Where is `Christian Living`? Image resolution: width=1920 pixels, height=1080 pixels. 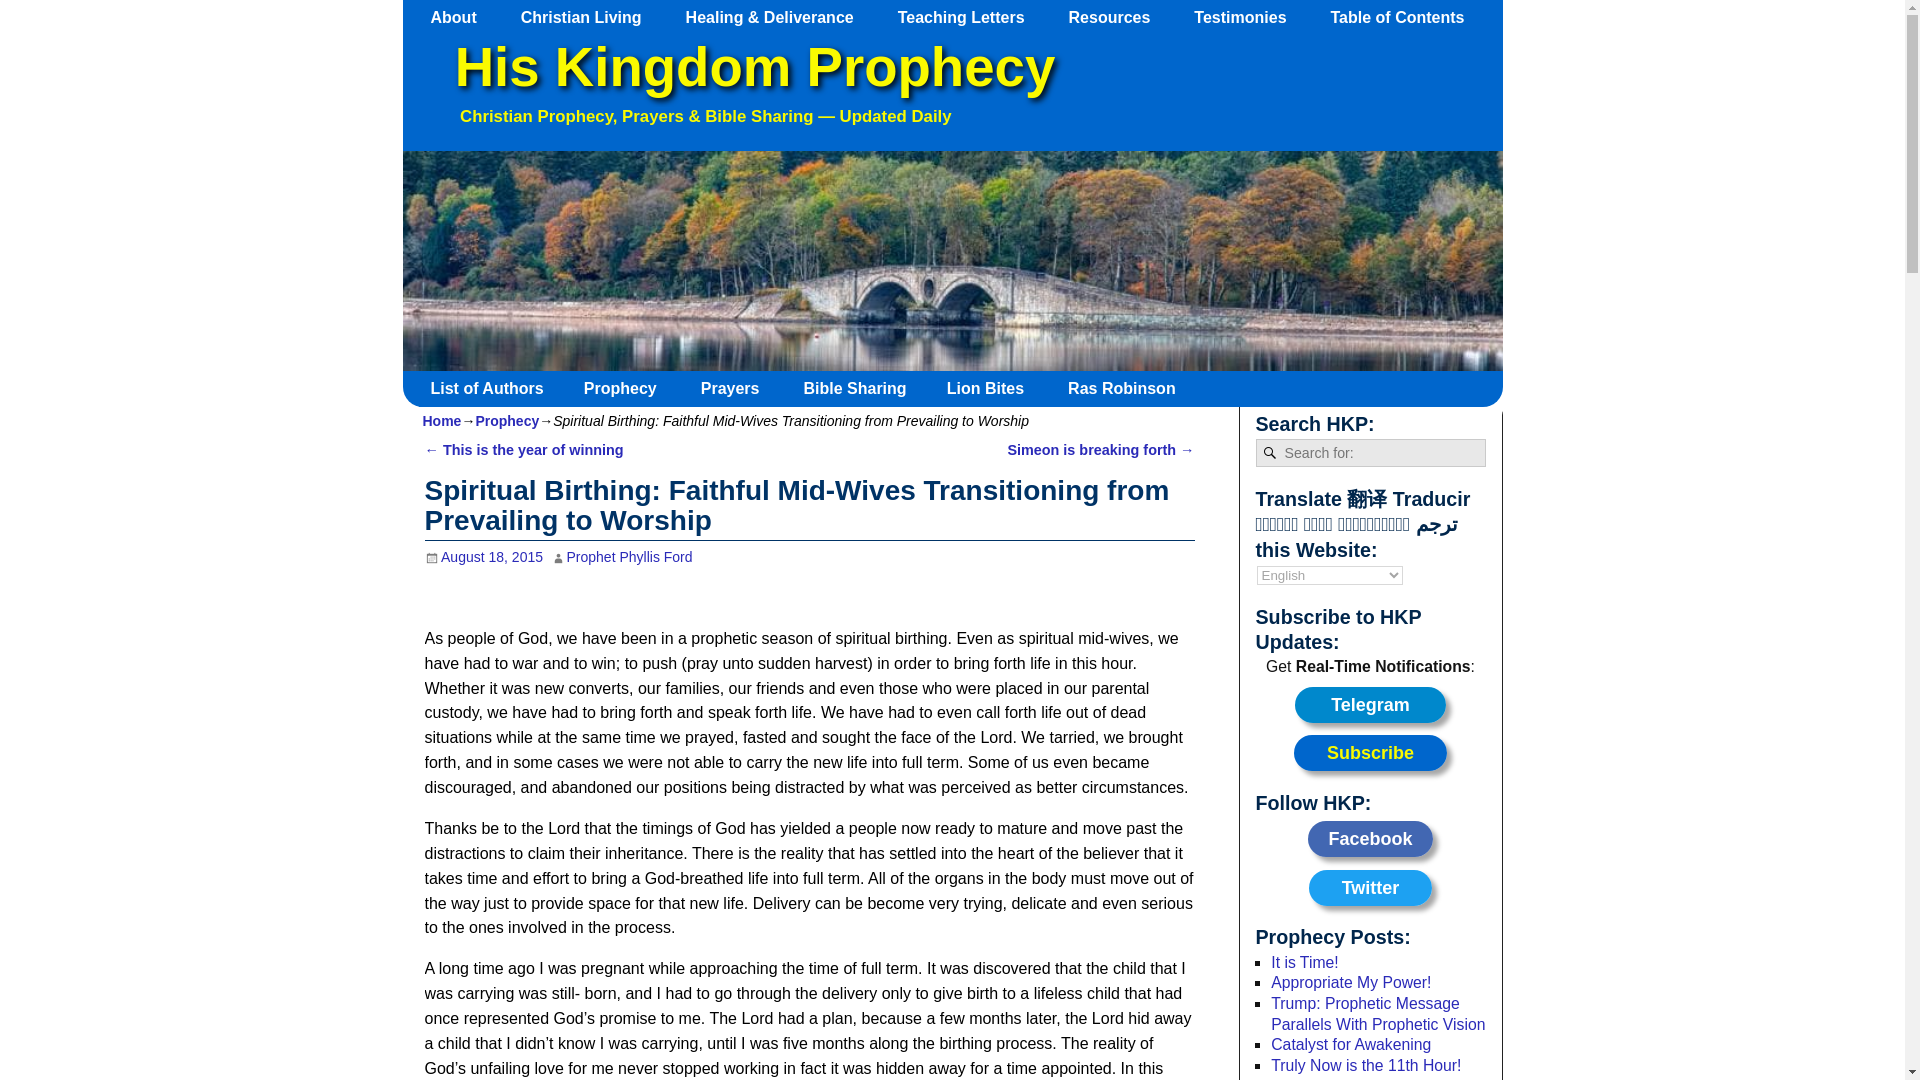 Christian Living is located at coordinates (590, 17).